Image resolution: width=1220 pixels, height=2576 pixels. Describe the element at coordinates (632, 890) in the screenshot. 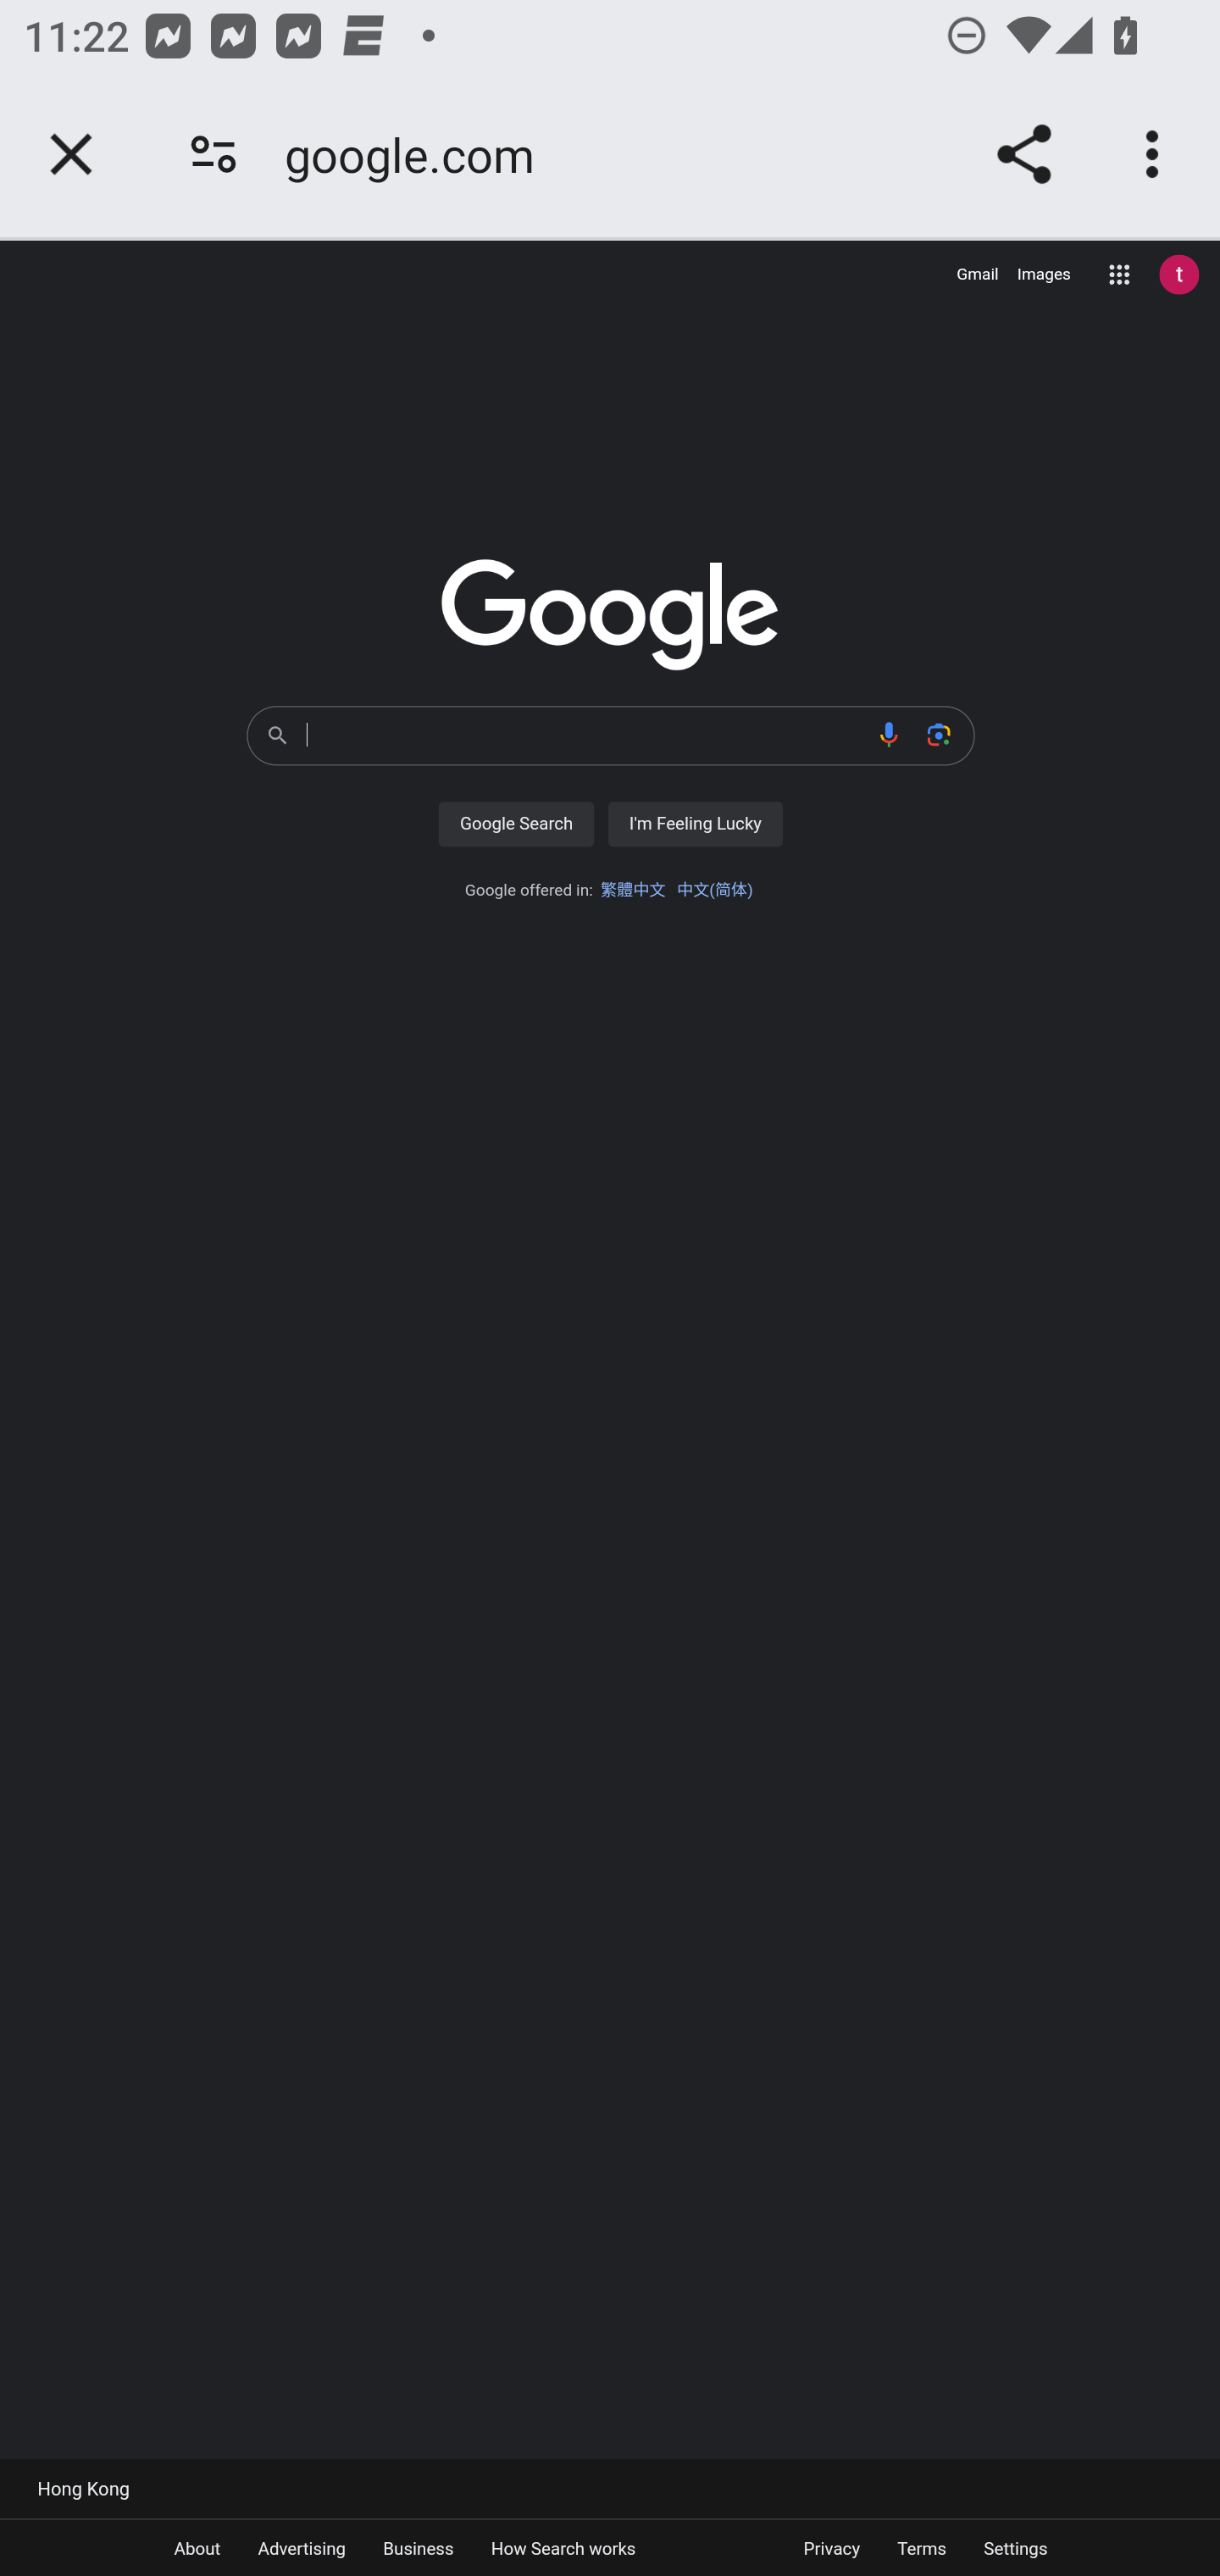

I see `繁體中文` at that location.